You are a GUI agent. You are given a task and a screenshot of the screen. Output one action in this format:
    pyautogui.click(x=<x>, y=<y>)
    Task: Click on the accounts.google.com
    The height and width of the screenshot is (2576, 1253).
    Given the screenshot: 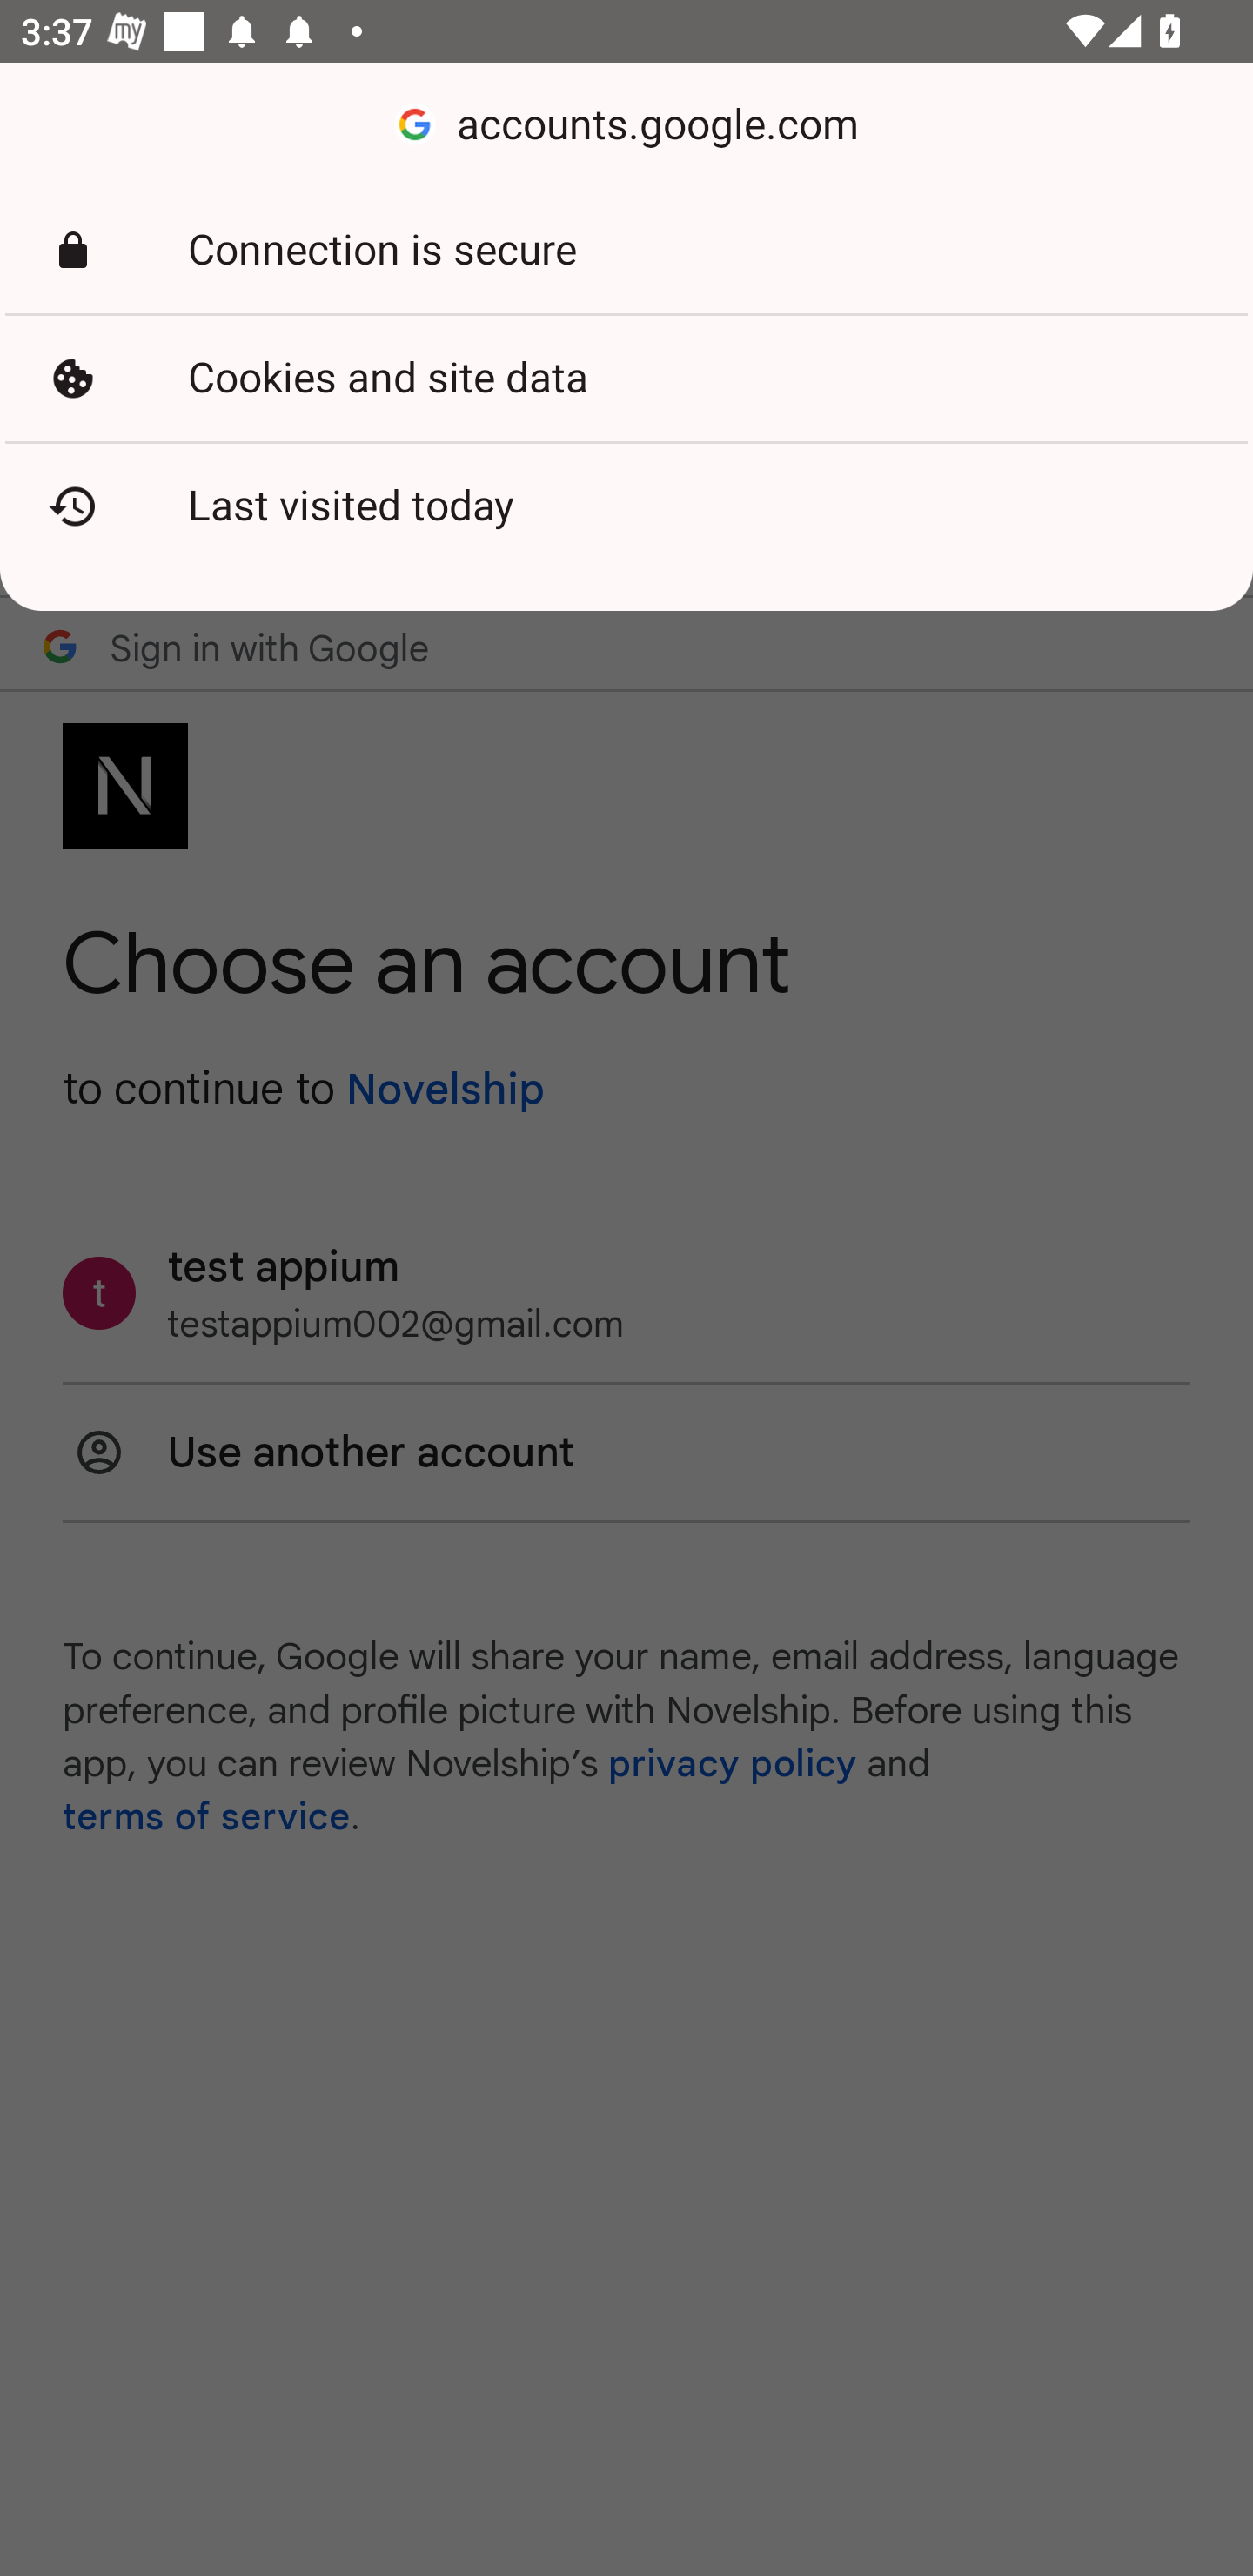 What is the action you would take?
    pyautogui.click(x=626, y=125)
    